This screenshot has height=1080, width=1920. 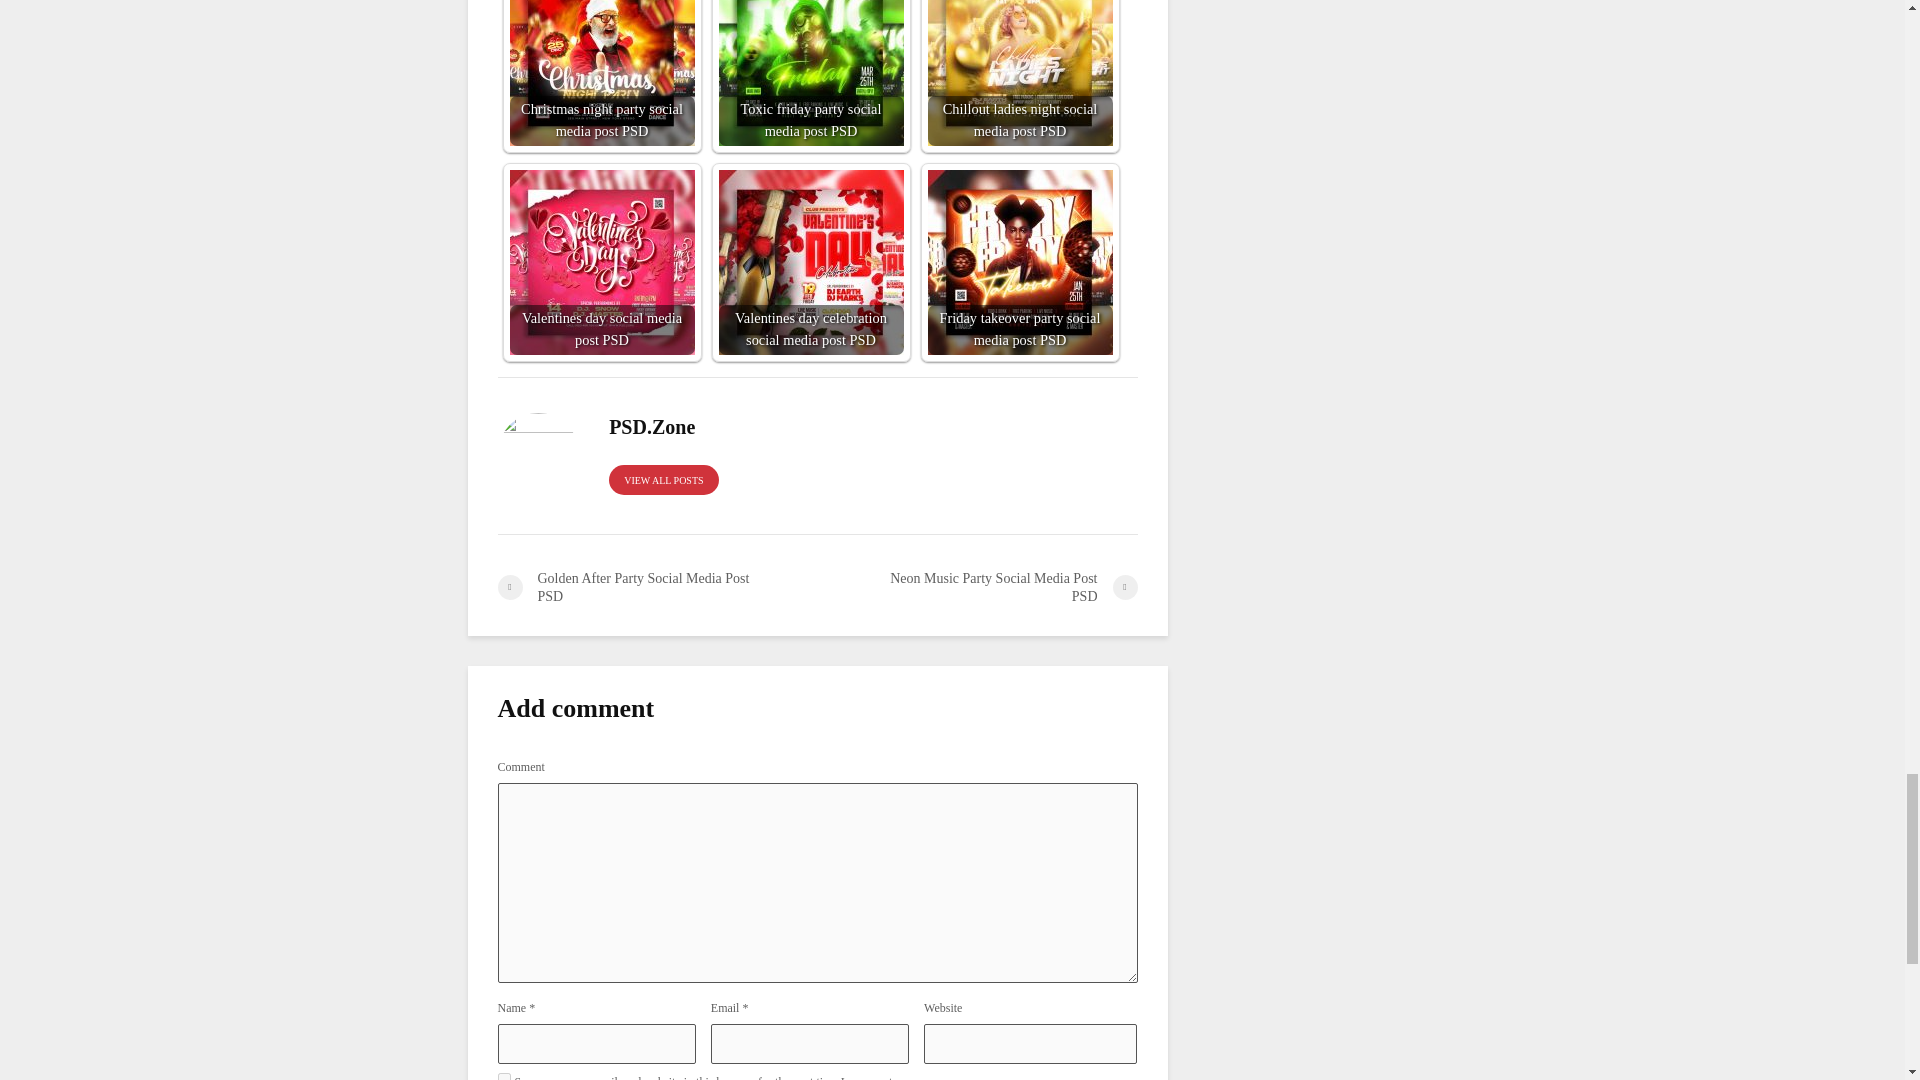 What do you see at coordinates (1020, 72) in the screenshot?
I see `Chillout ladies night social media post PSD` at bounding box center [1020, 72].